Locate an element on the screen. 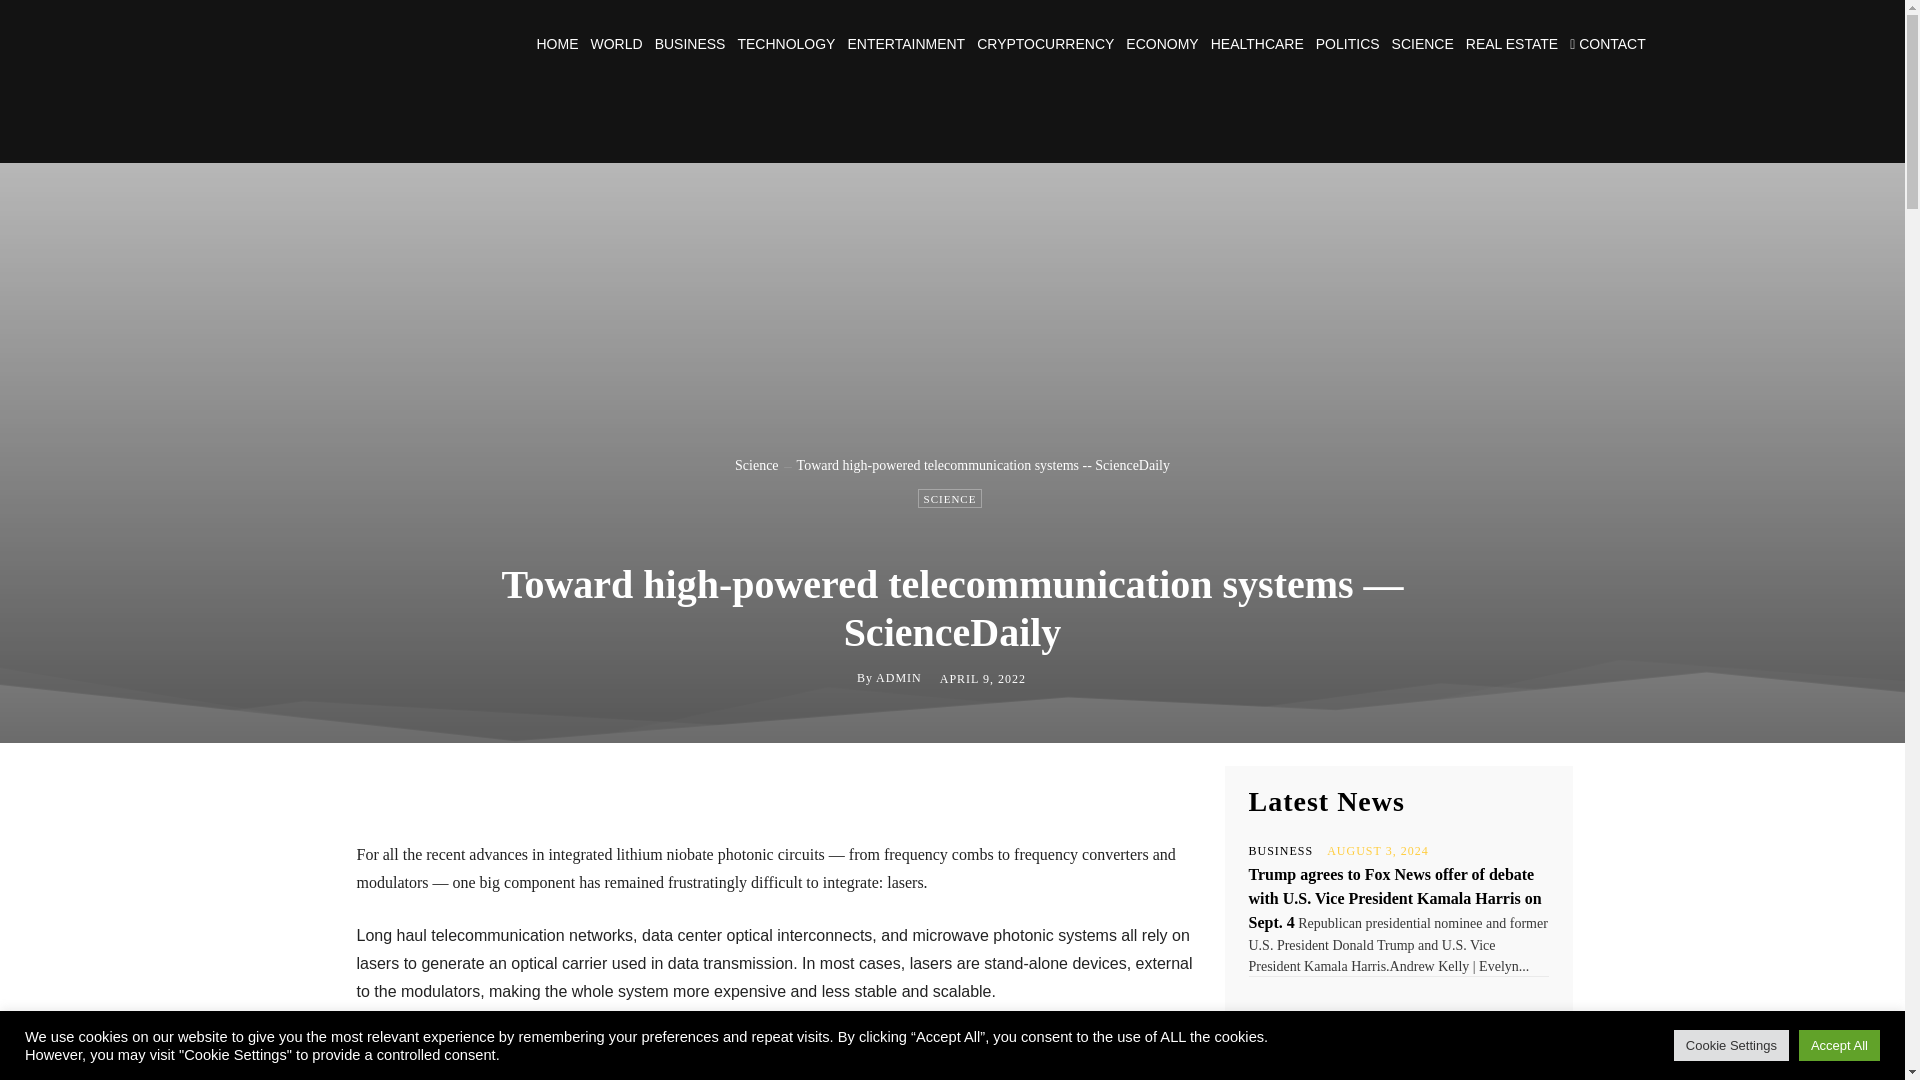 The width and height of the screenshot is (1920, 1080). SCIENCE is located at coordinates (1422, 44).